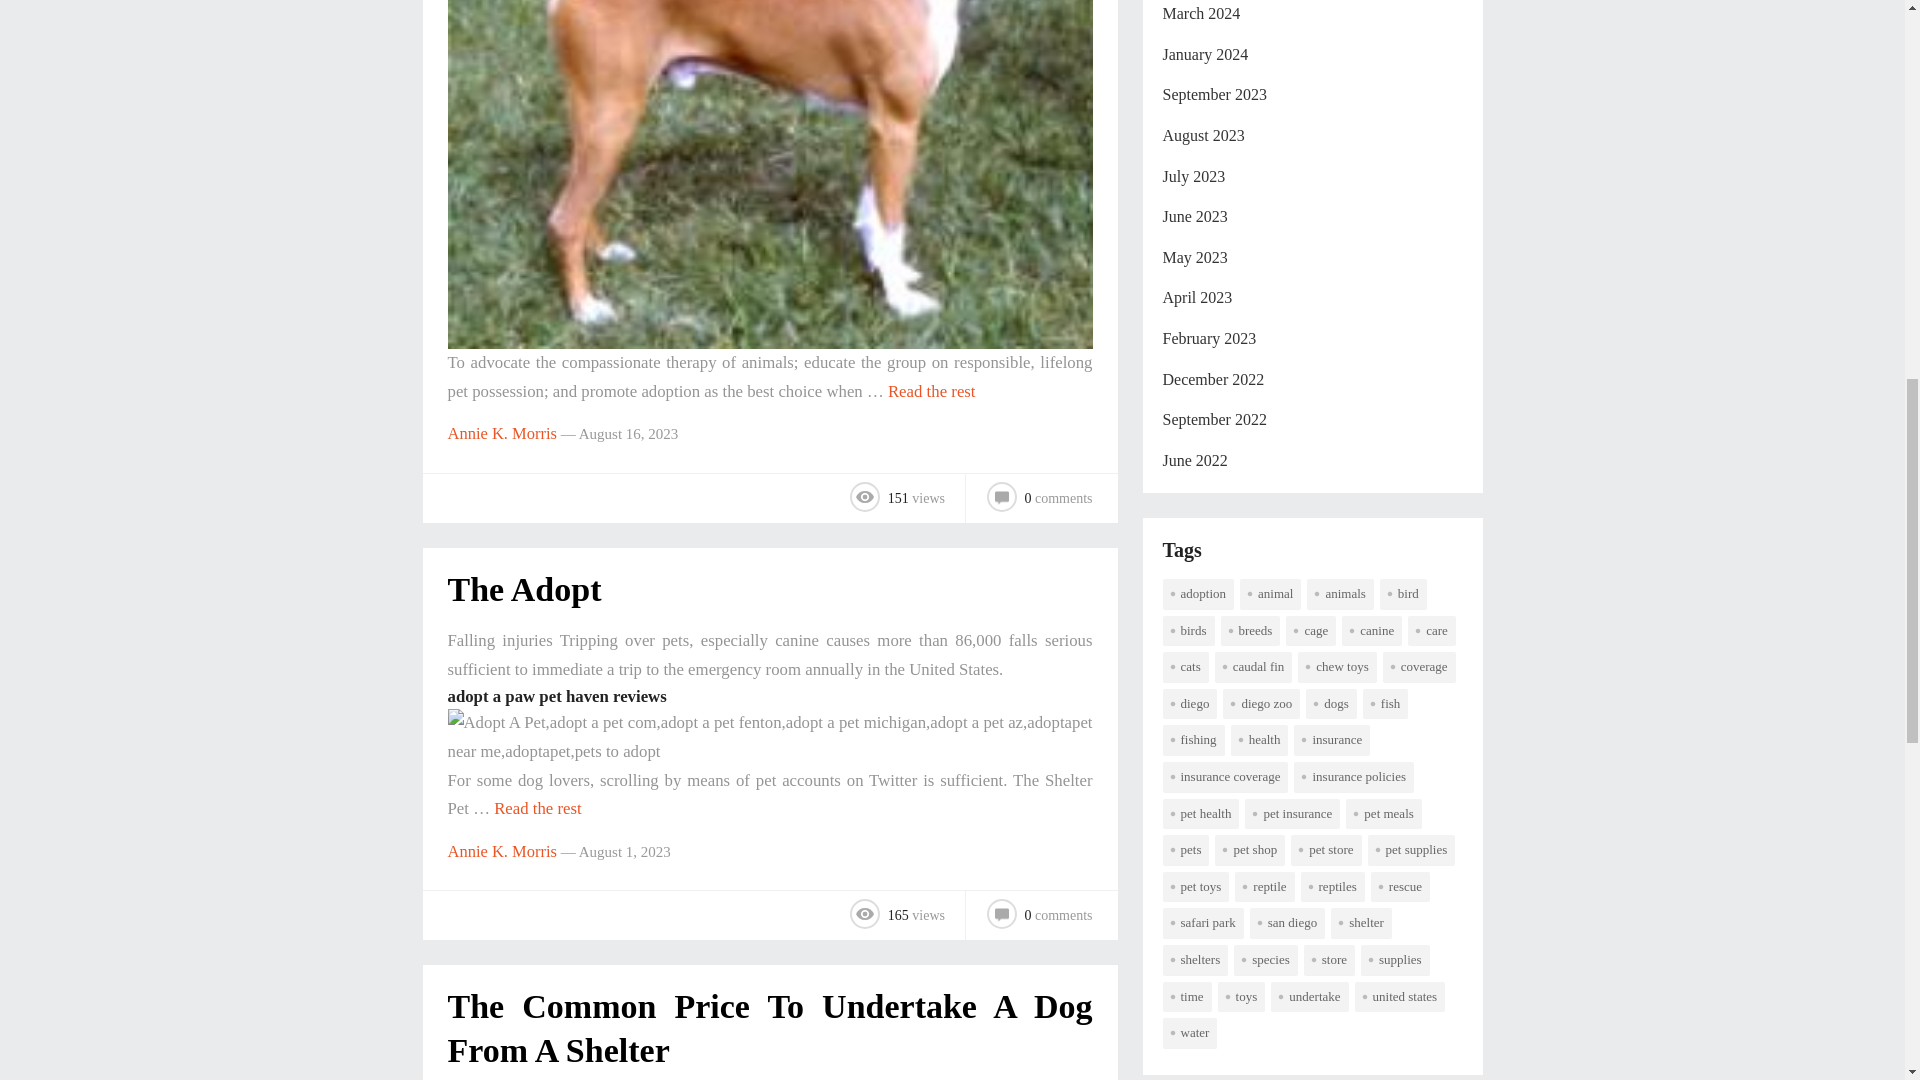 The height and width of the screenshot is (1080, 1920). What do you see at coordinates (502, 851) in the screenshot?
I see `Posts by Annie K. Morris` at bounding box center [502, 851].